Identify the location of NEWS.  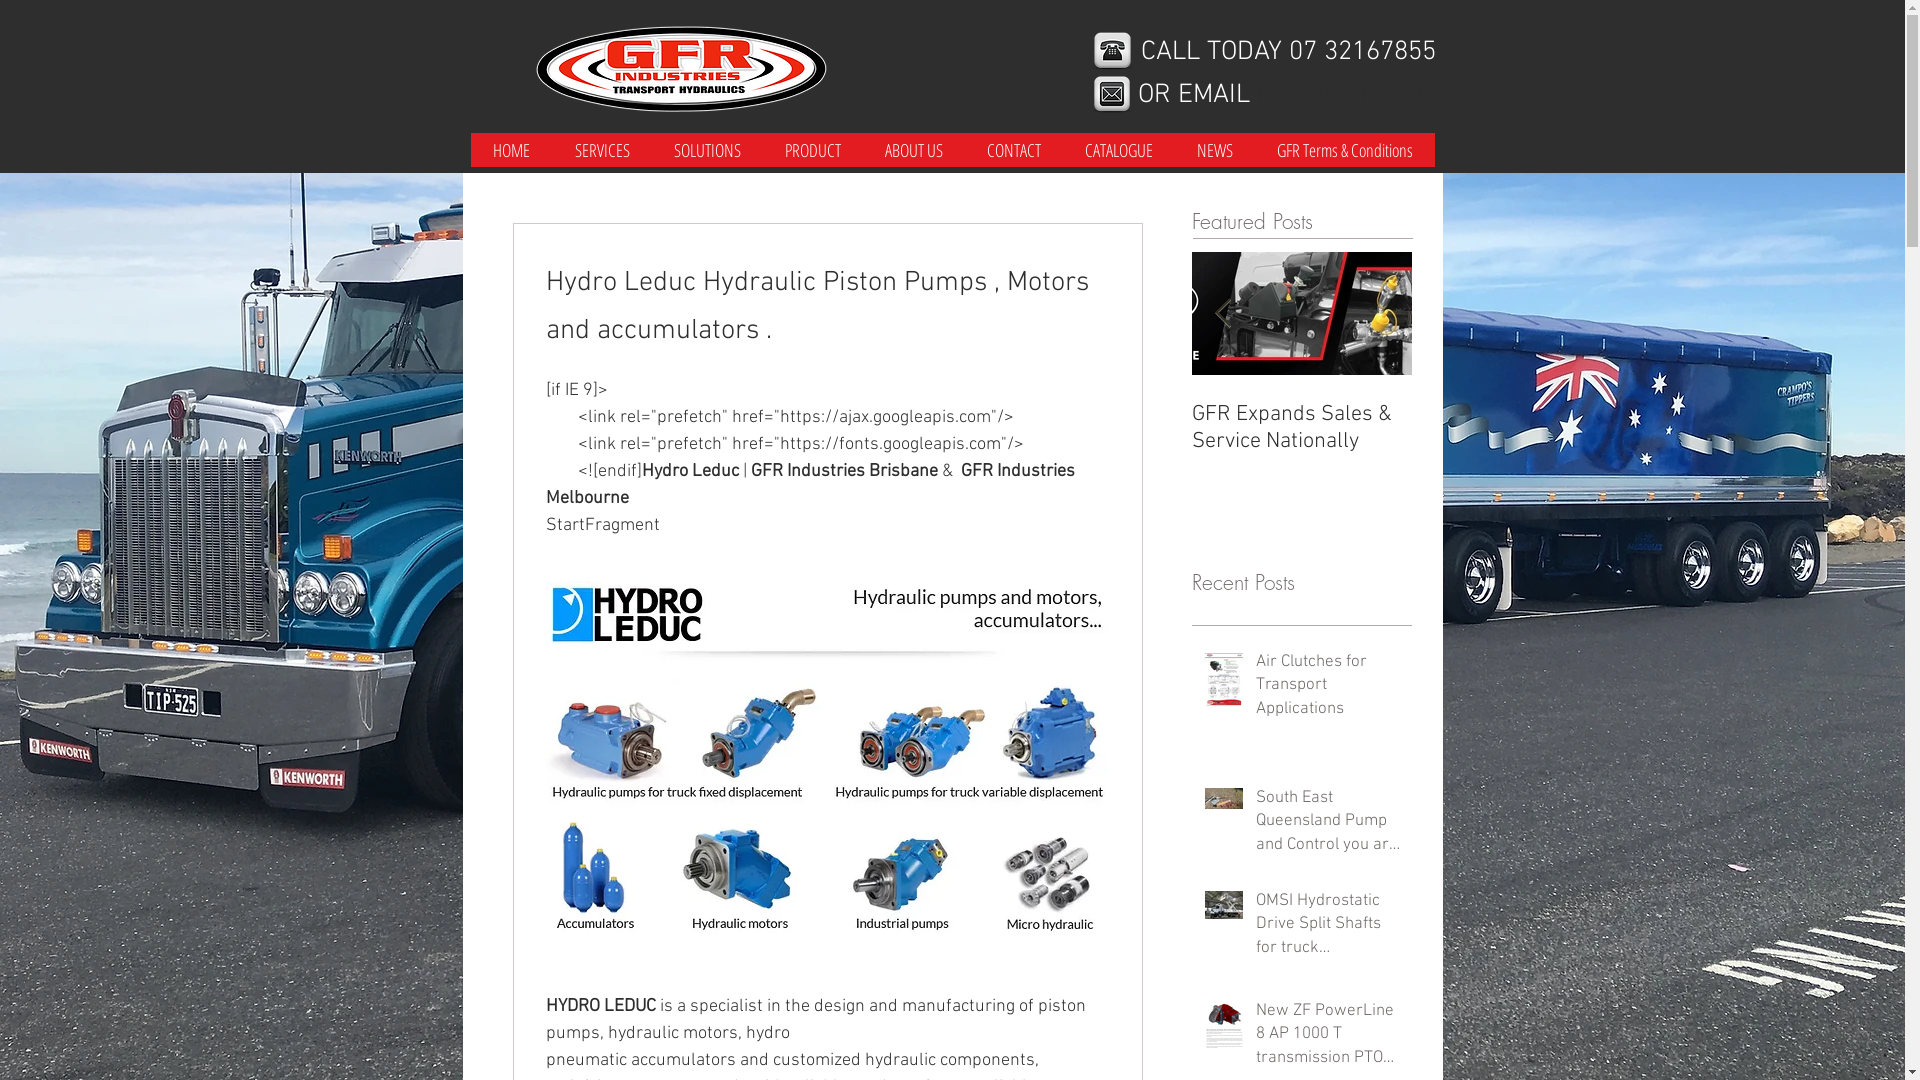
(1214, 150).